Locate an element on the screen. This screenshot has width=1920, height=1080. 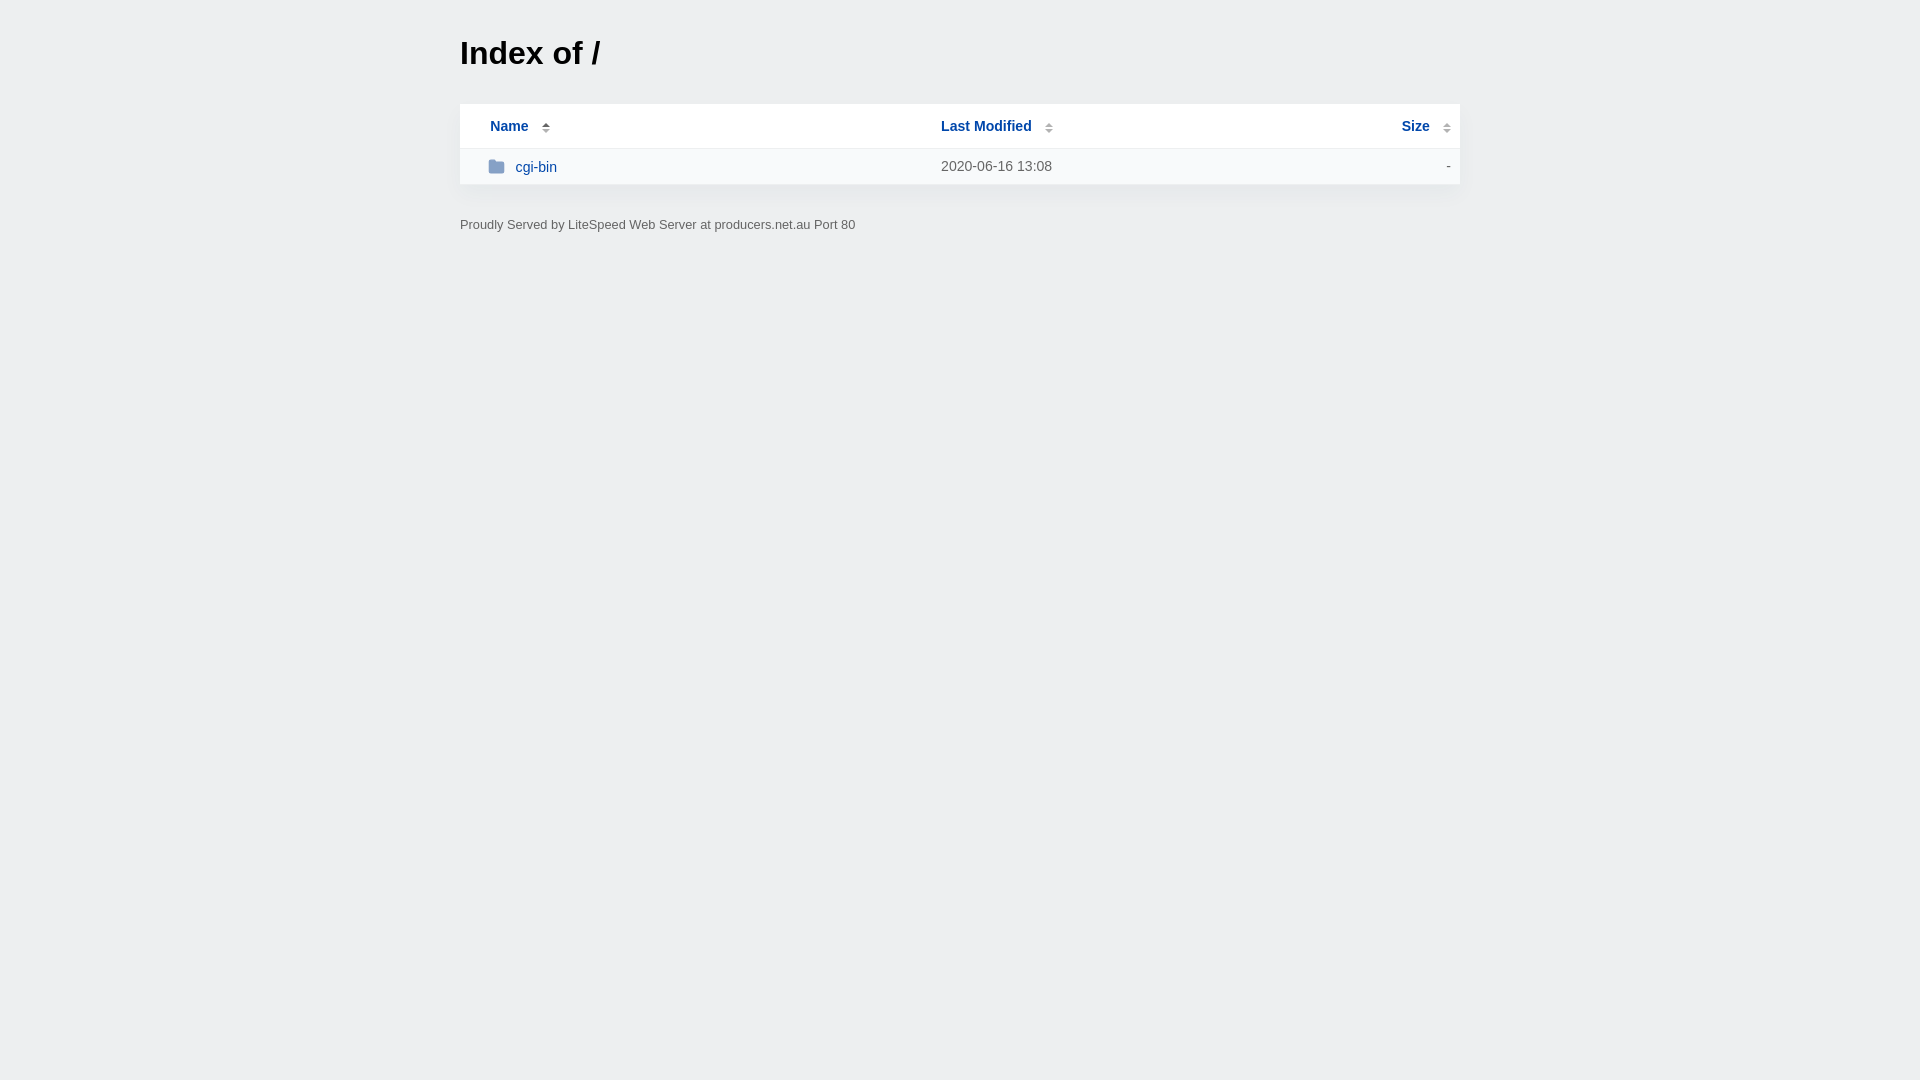
cgi-bin is located at coordinates (706, 166).